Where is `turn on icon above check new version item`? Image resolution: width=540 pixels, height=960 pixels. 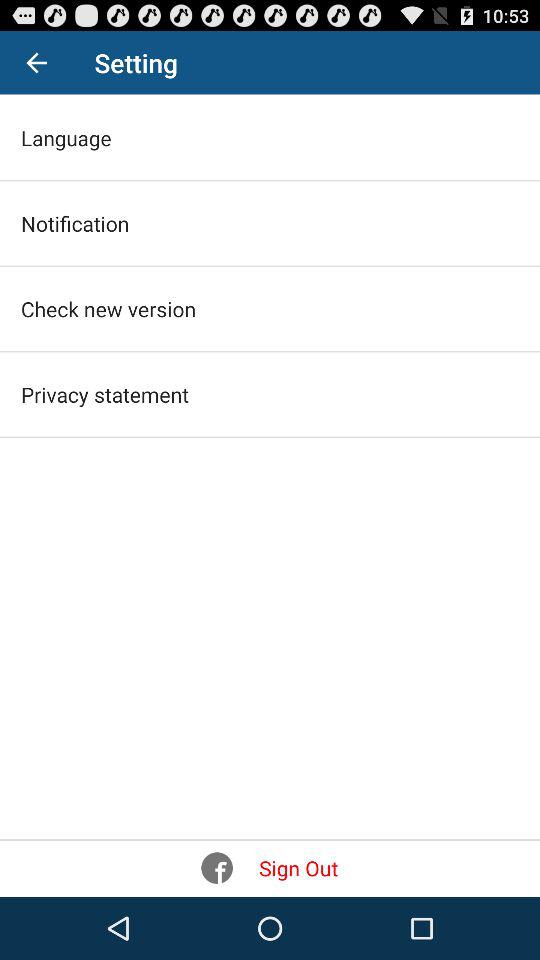
turn on icon above check new version item is located at coordinates (75, 223).